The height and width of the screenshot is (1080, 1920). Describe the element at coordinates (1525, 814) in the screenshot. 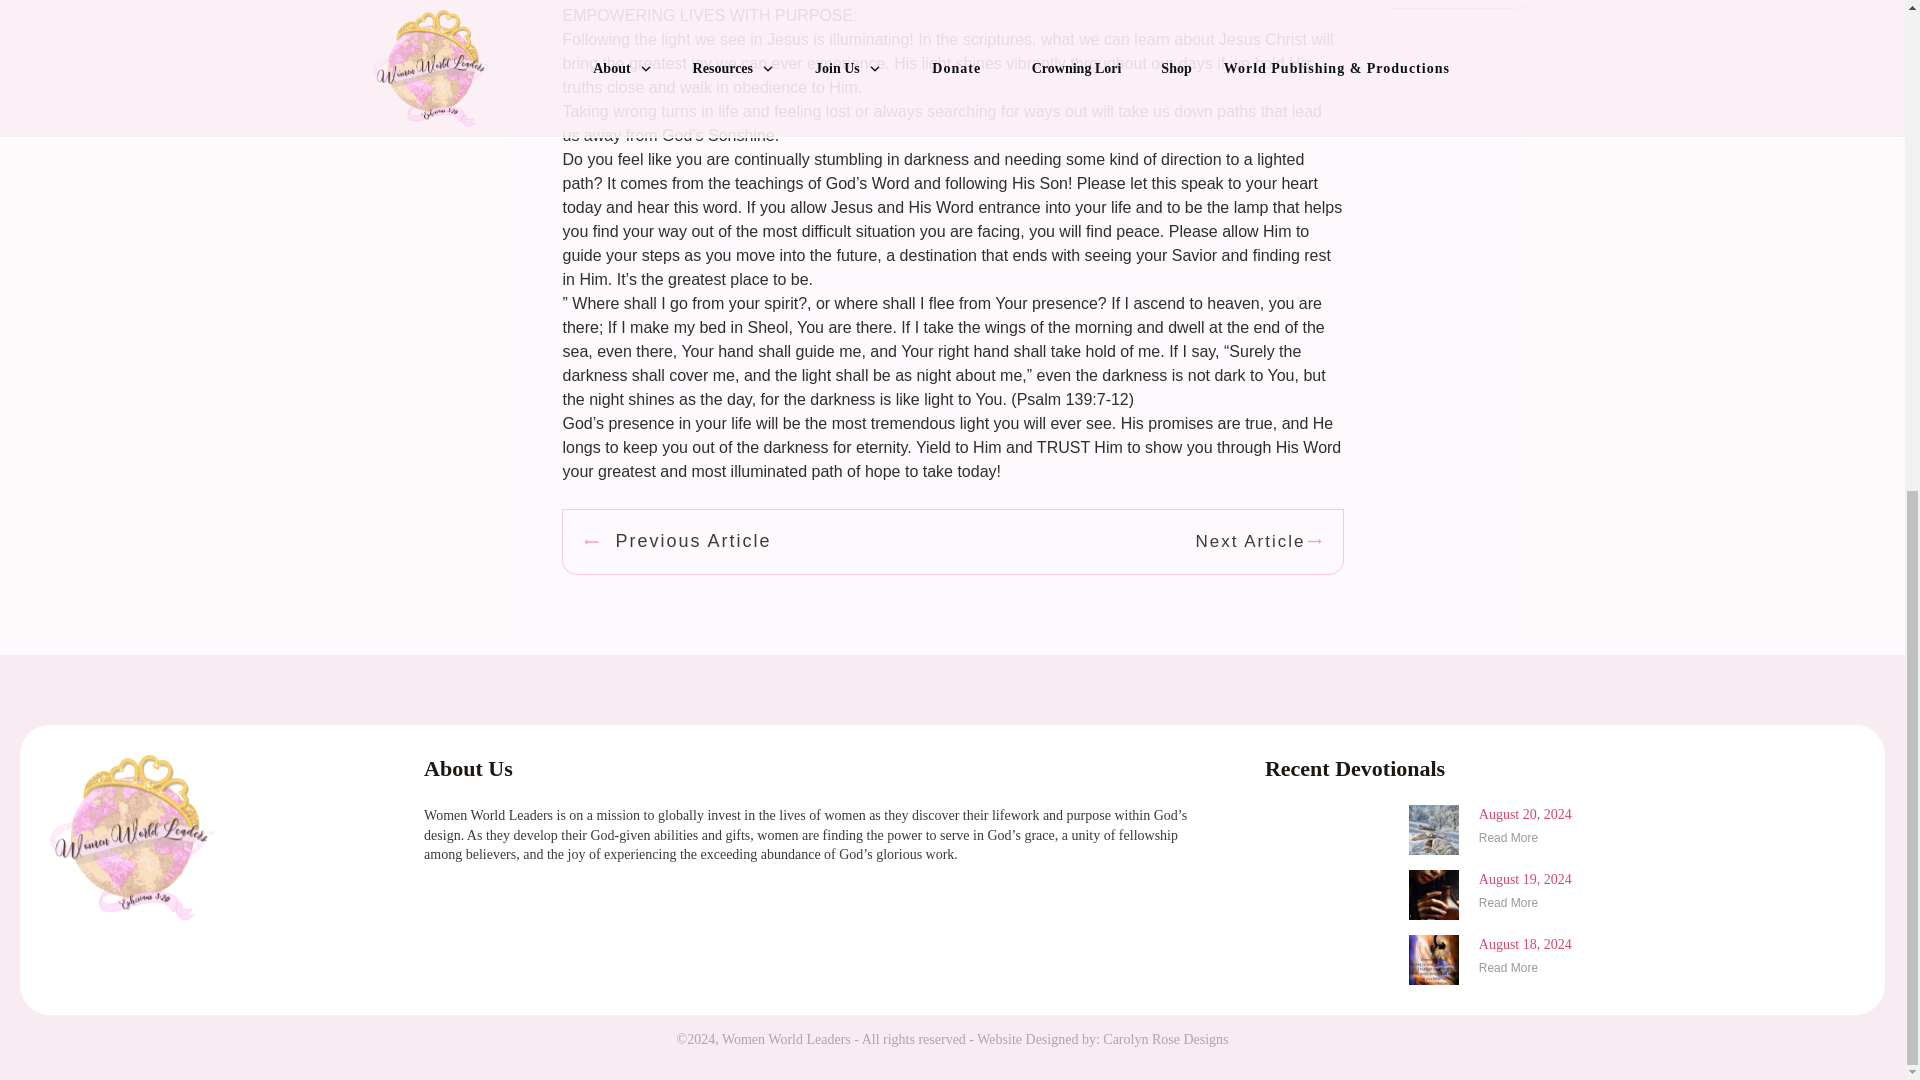

I see `August 20, 2024` at that location.